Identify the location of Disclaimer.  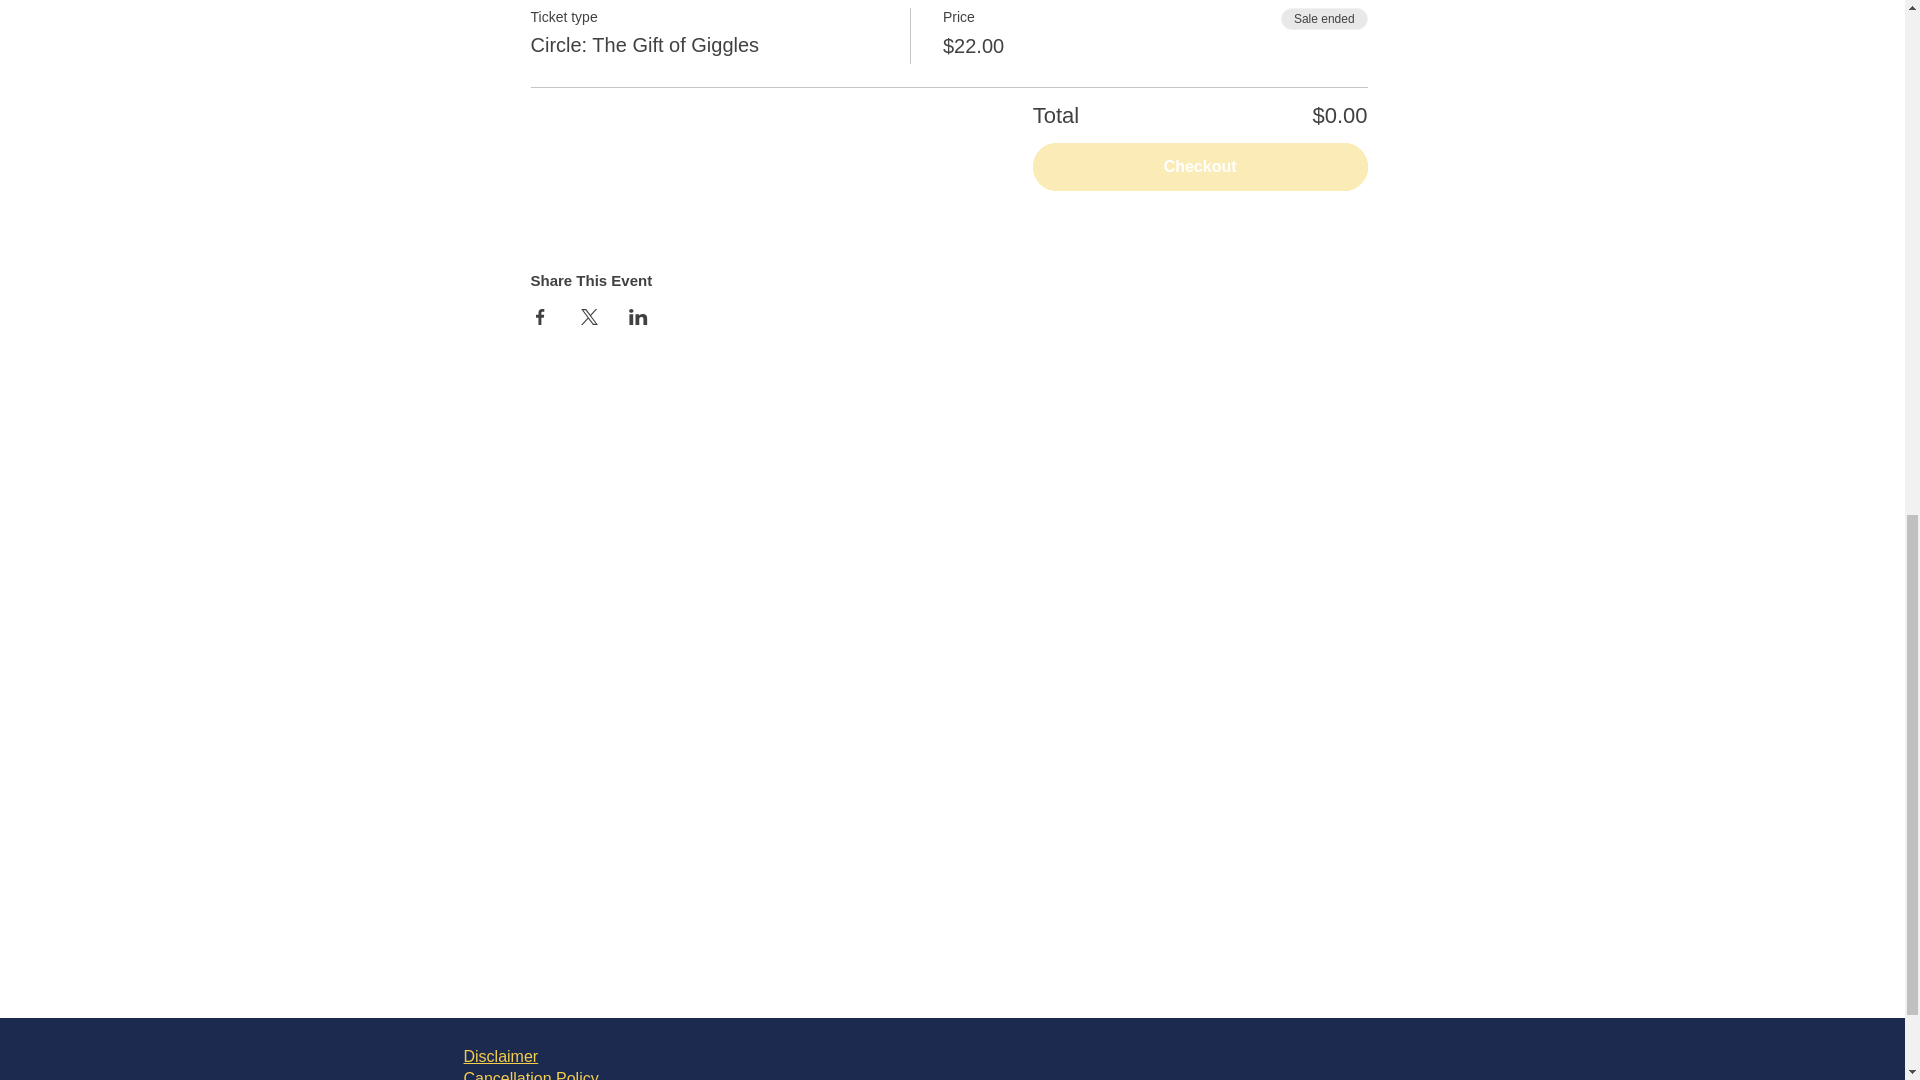
(502, 1056).